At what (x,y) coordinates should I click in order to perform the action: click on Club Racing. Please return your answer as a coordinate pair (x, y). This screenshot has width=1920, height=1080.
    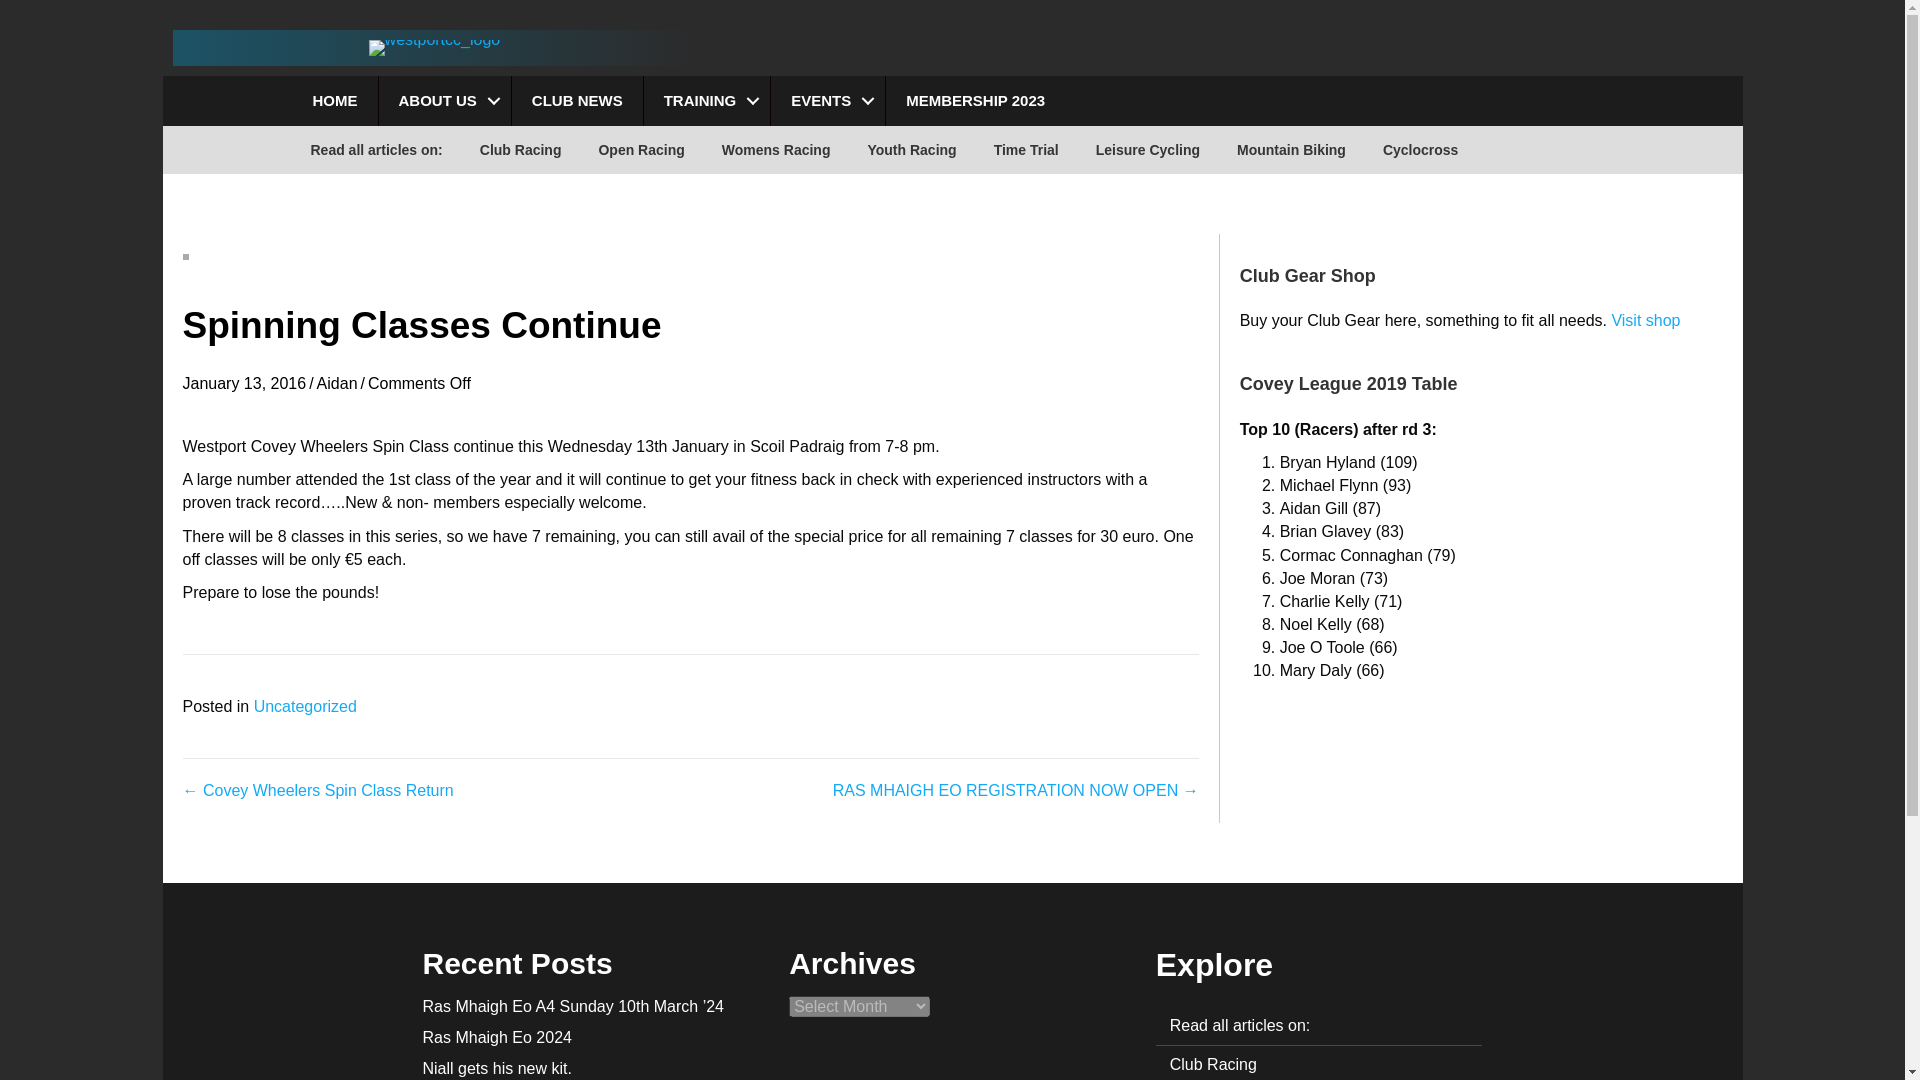
    Looking at the image, I should click on (520, 150).